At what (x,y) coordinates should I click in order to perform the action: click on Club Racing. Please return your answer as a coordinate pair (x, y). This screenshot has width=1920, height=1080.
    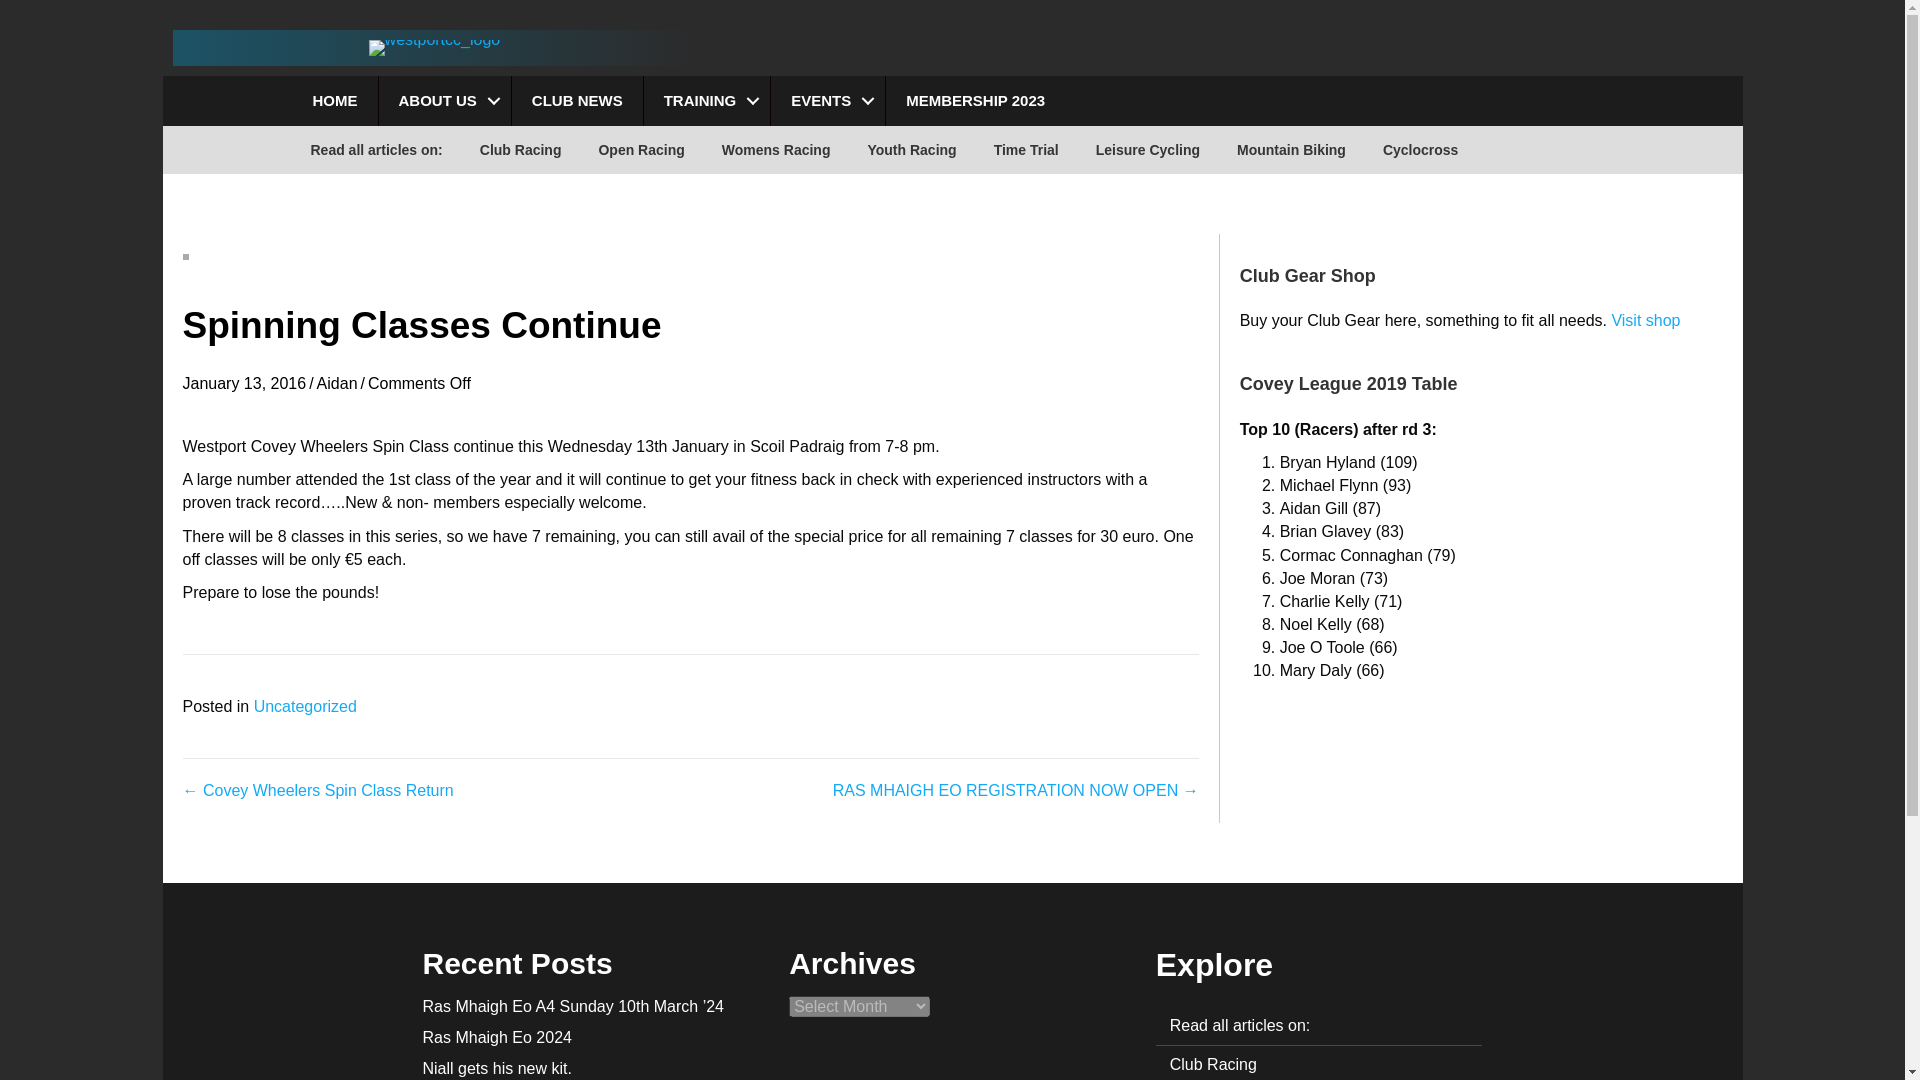
    Looking at the image, I should click on (520, 150).